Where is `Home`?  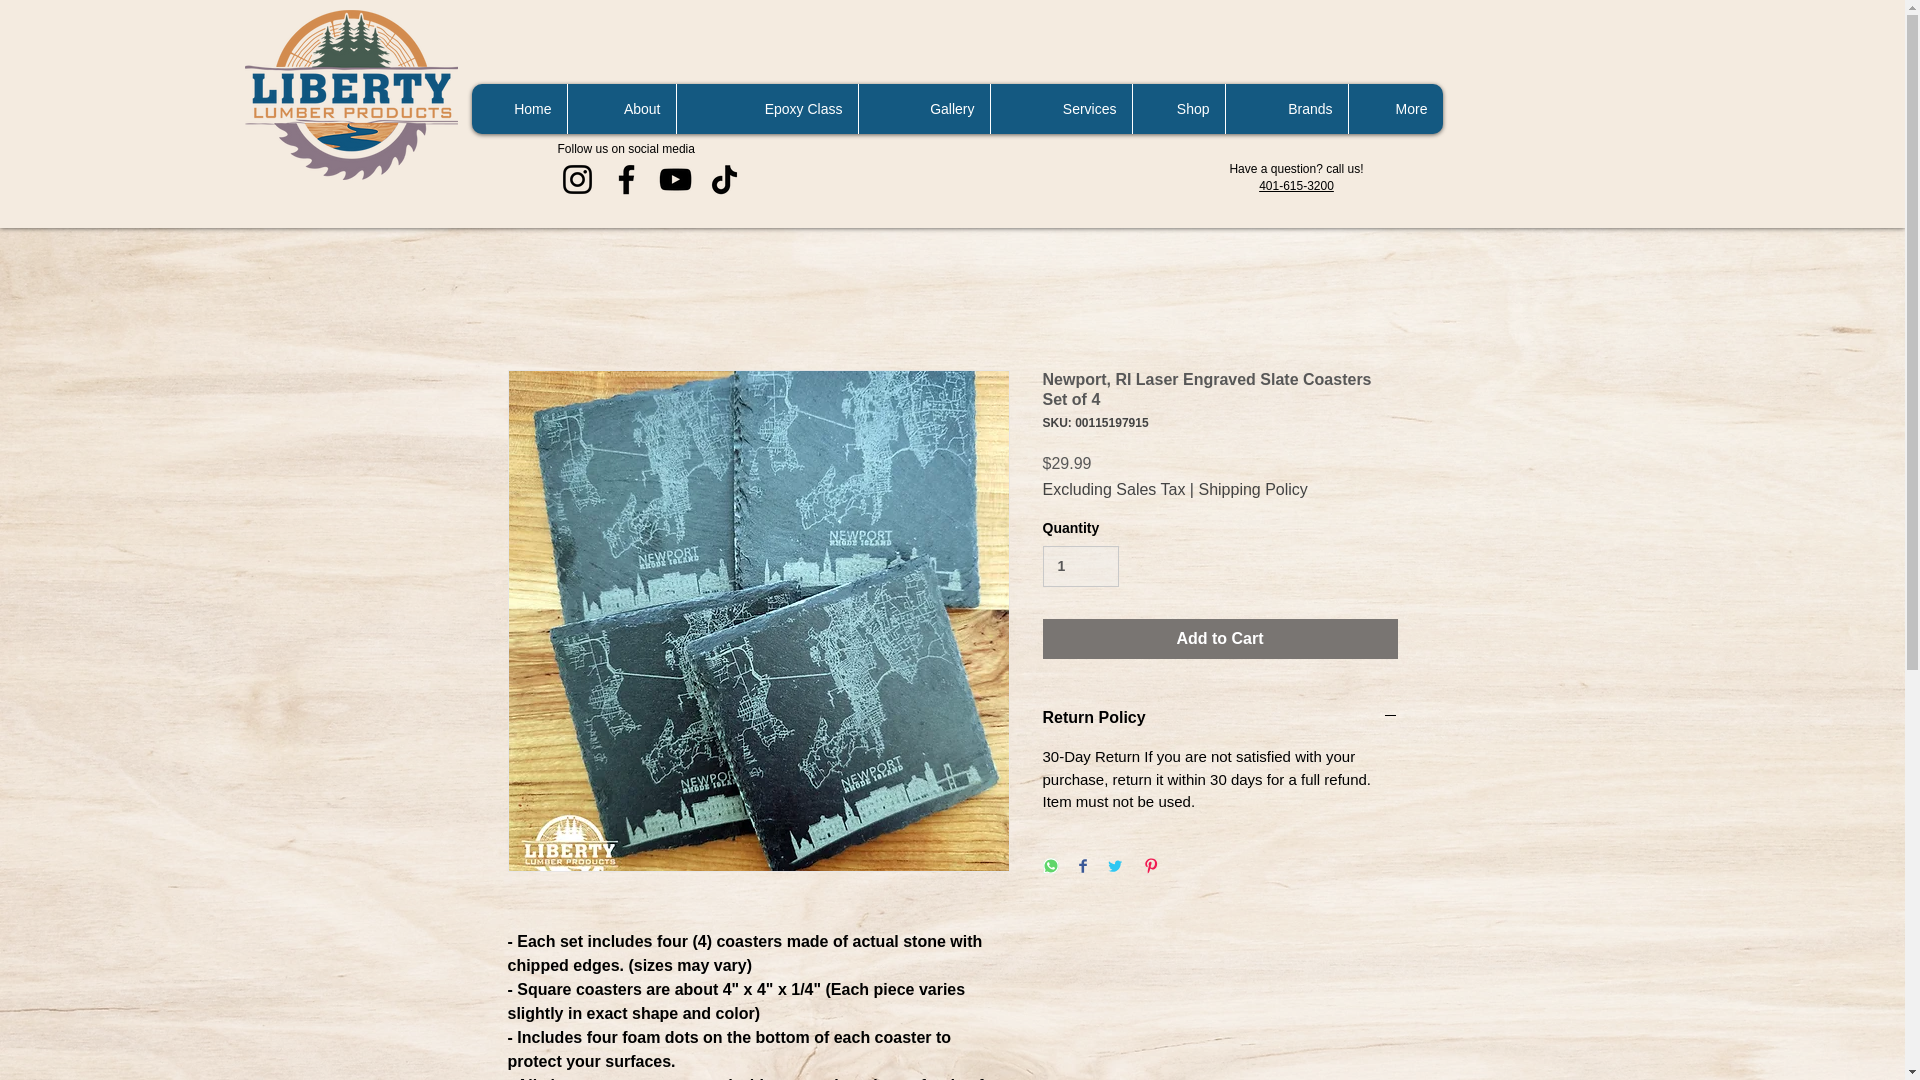 Home is located at coordinates (519, 108).